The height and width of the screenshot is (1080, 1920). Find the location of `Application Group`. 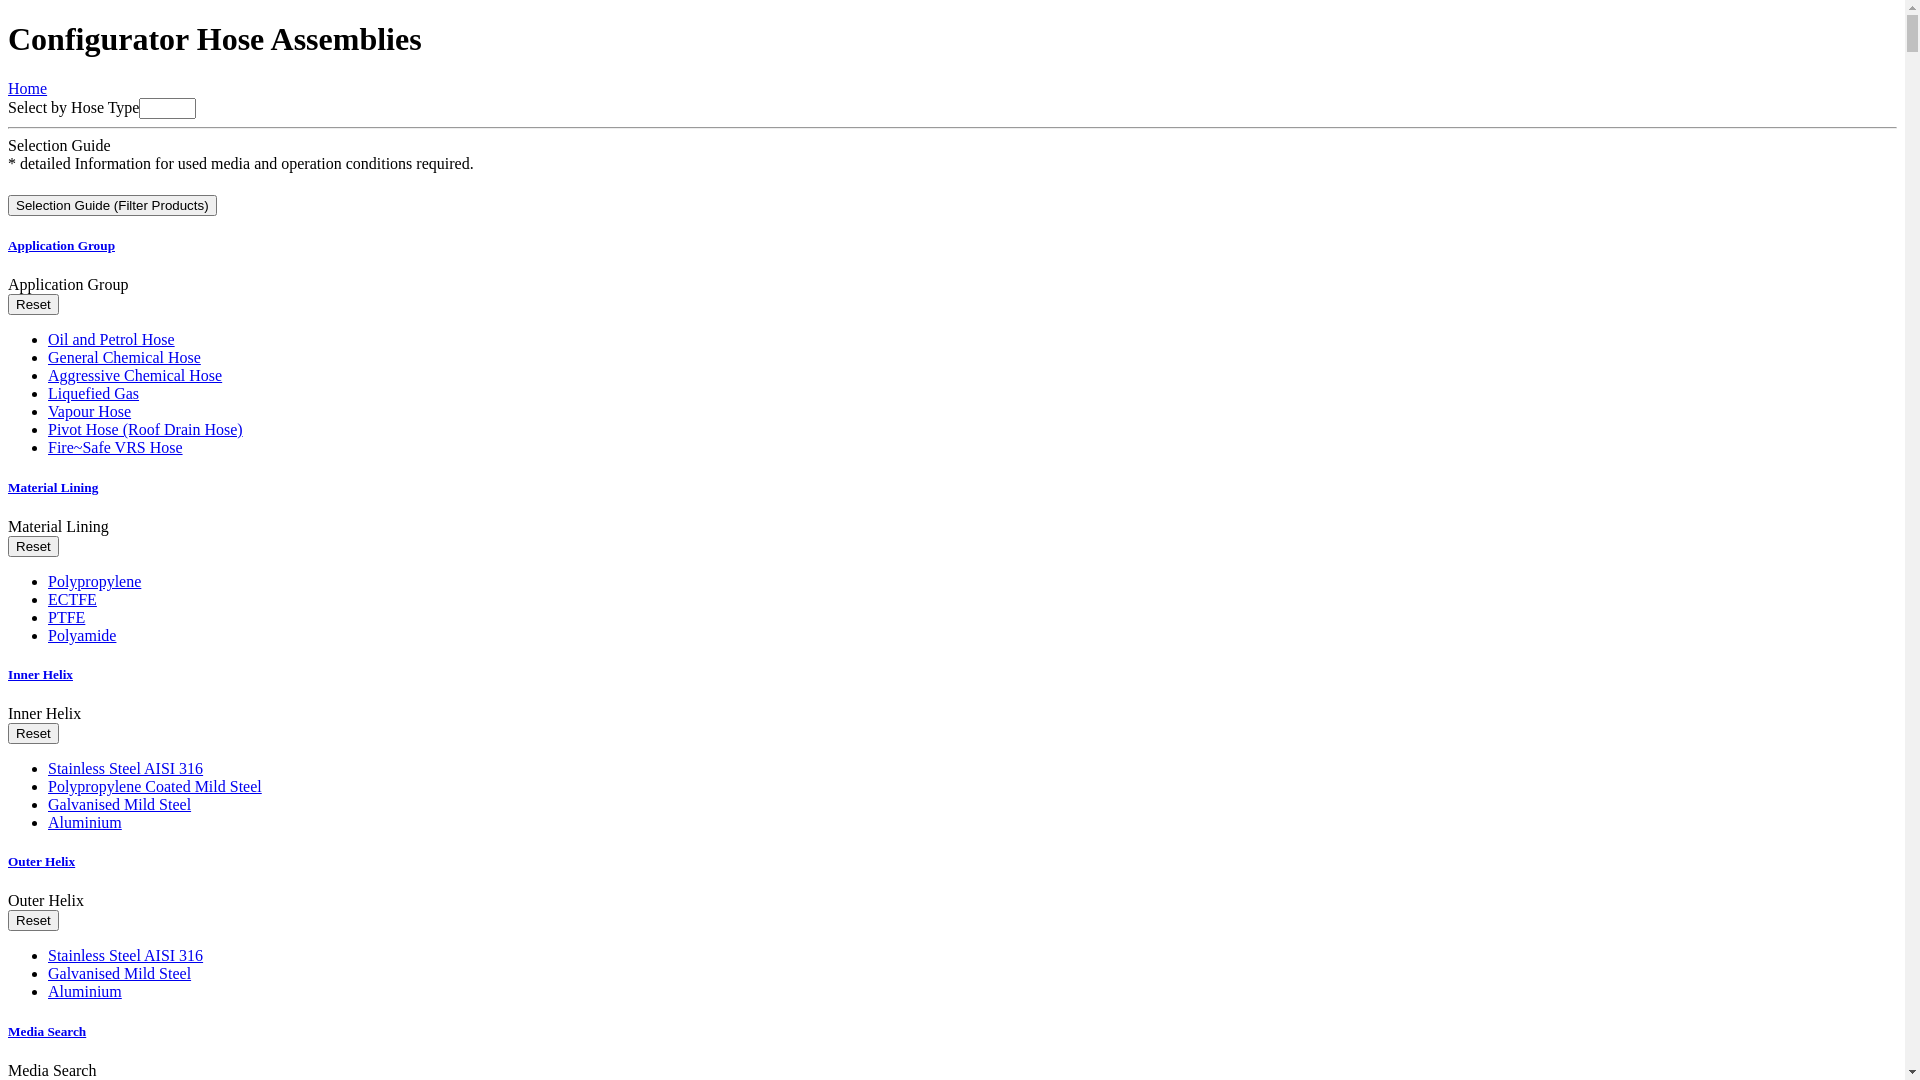

Application Group is located at coordinates (62, 246).